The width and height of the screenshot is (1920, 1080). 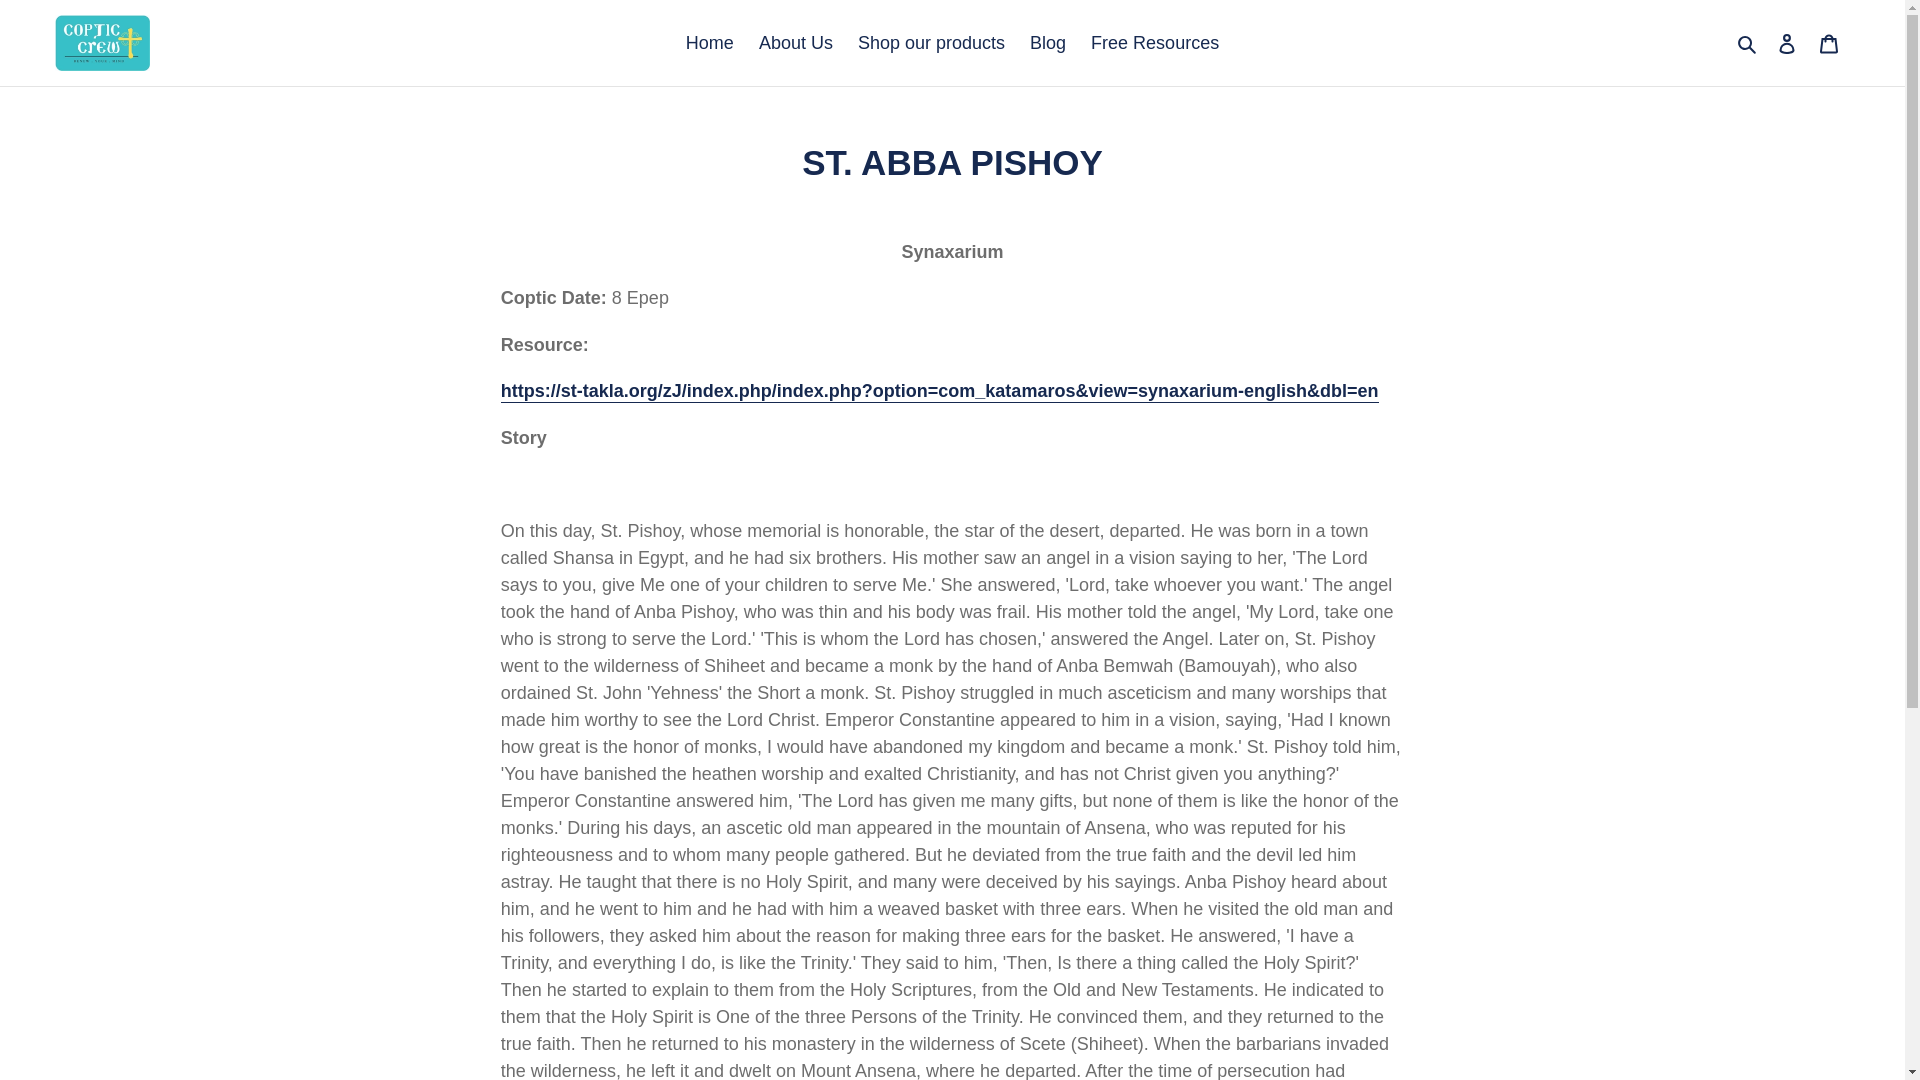 I want to click on Search, so click(x=1748, y=42).